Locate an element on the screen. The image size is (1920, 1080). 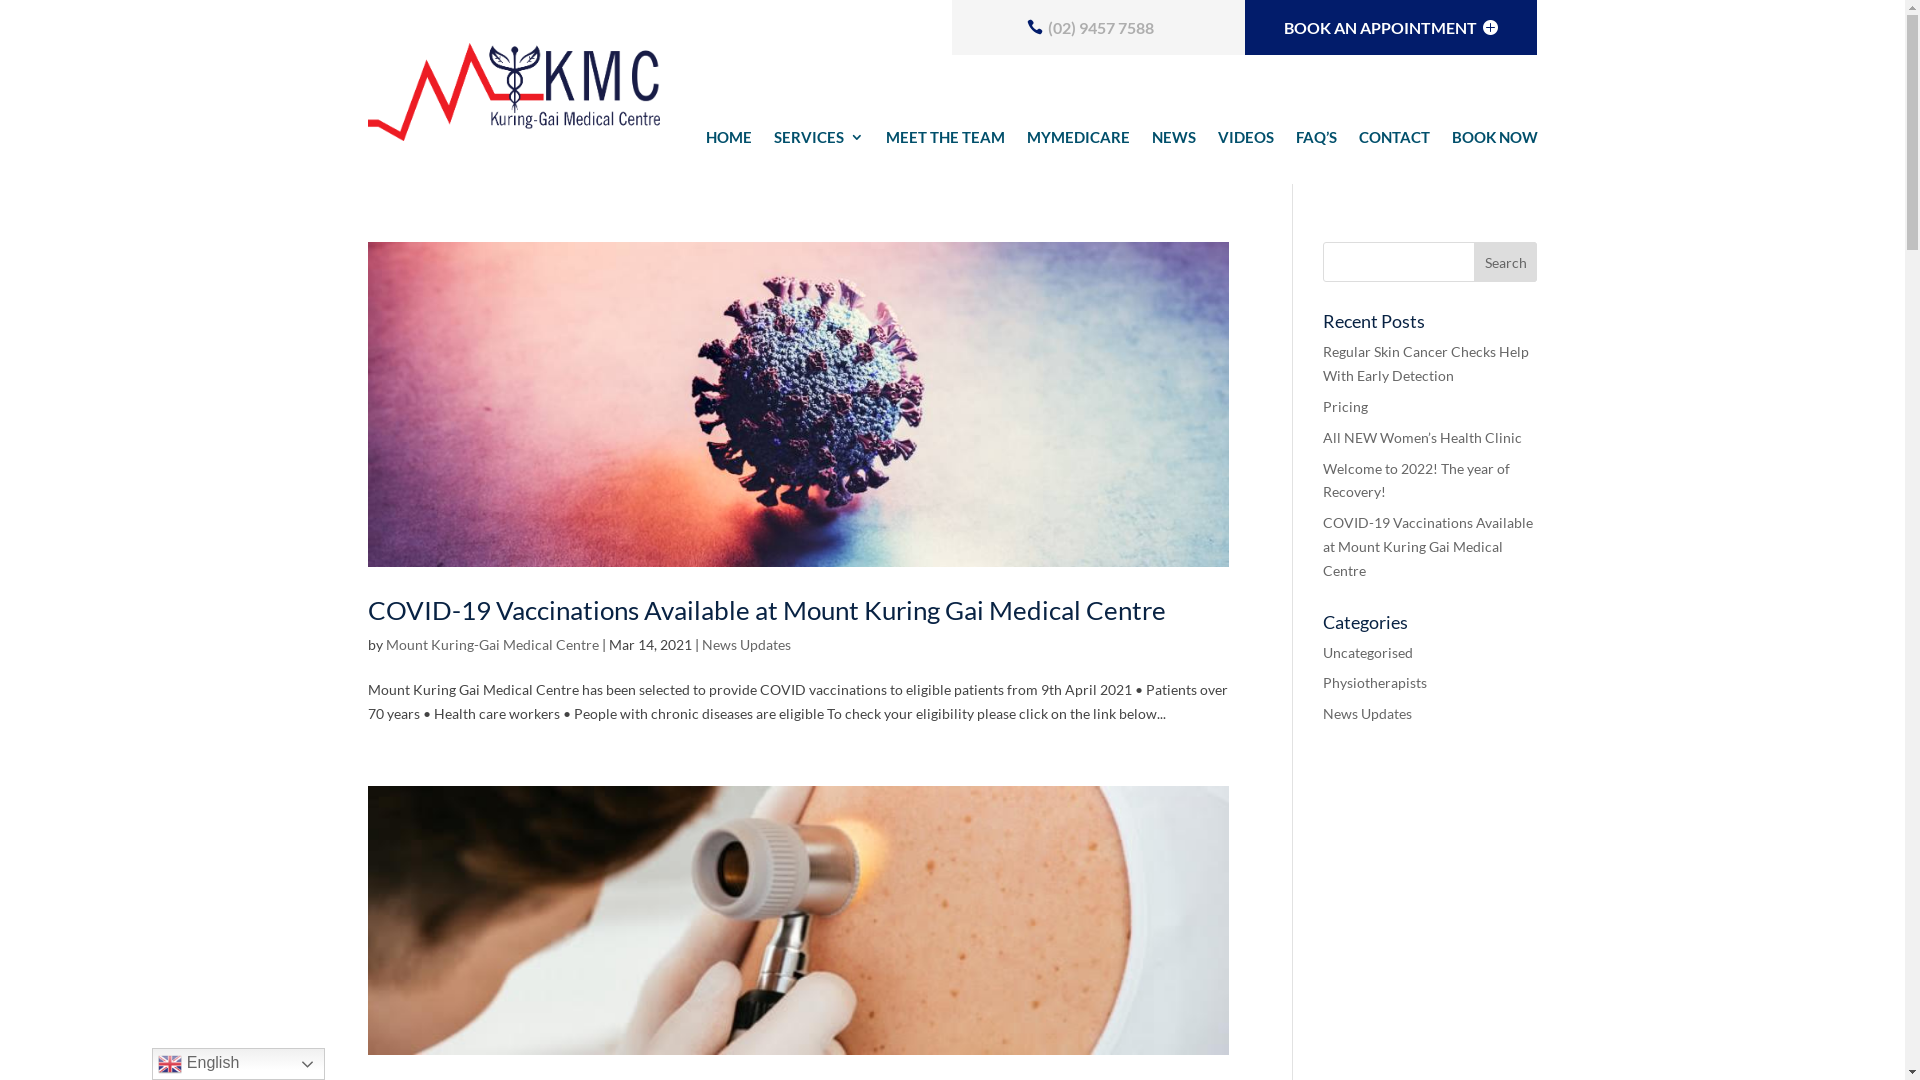
(02) 9457 7588 is located at coordinates (1098, 28).